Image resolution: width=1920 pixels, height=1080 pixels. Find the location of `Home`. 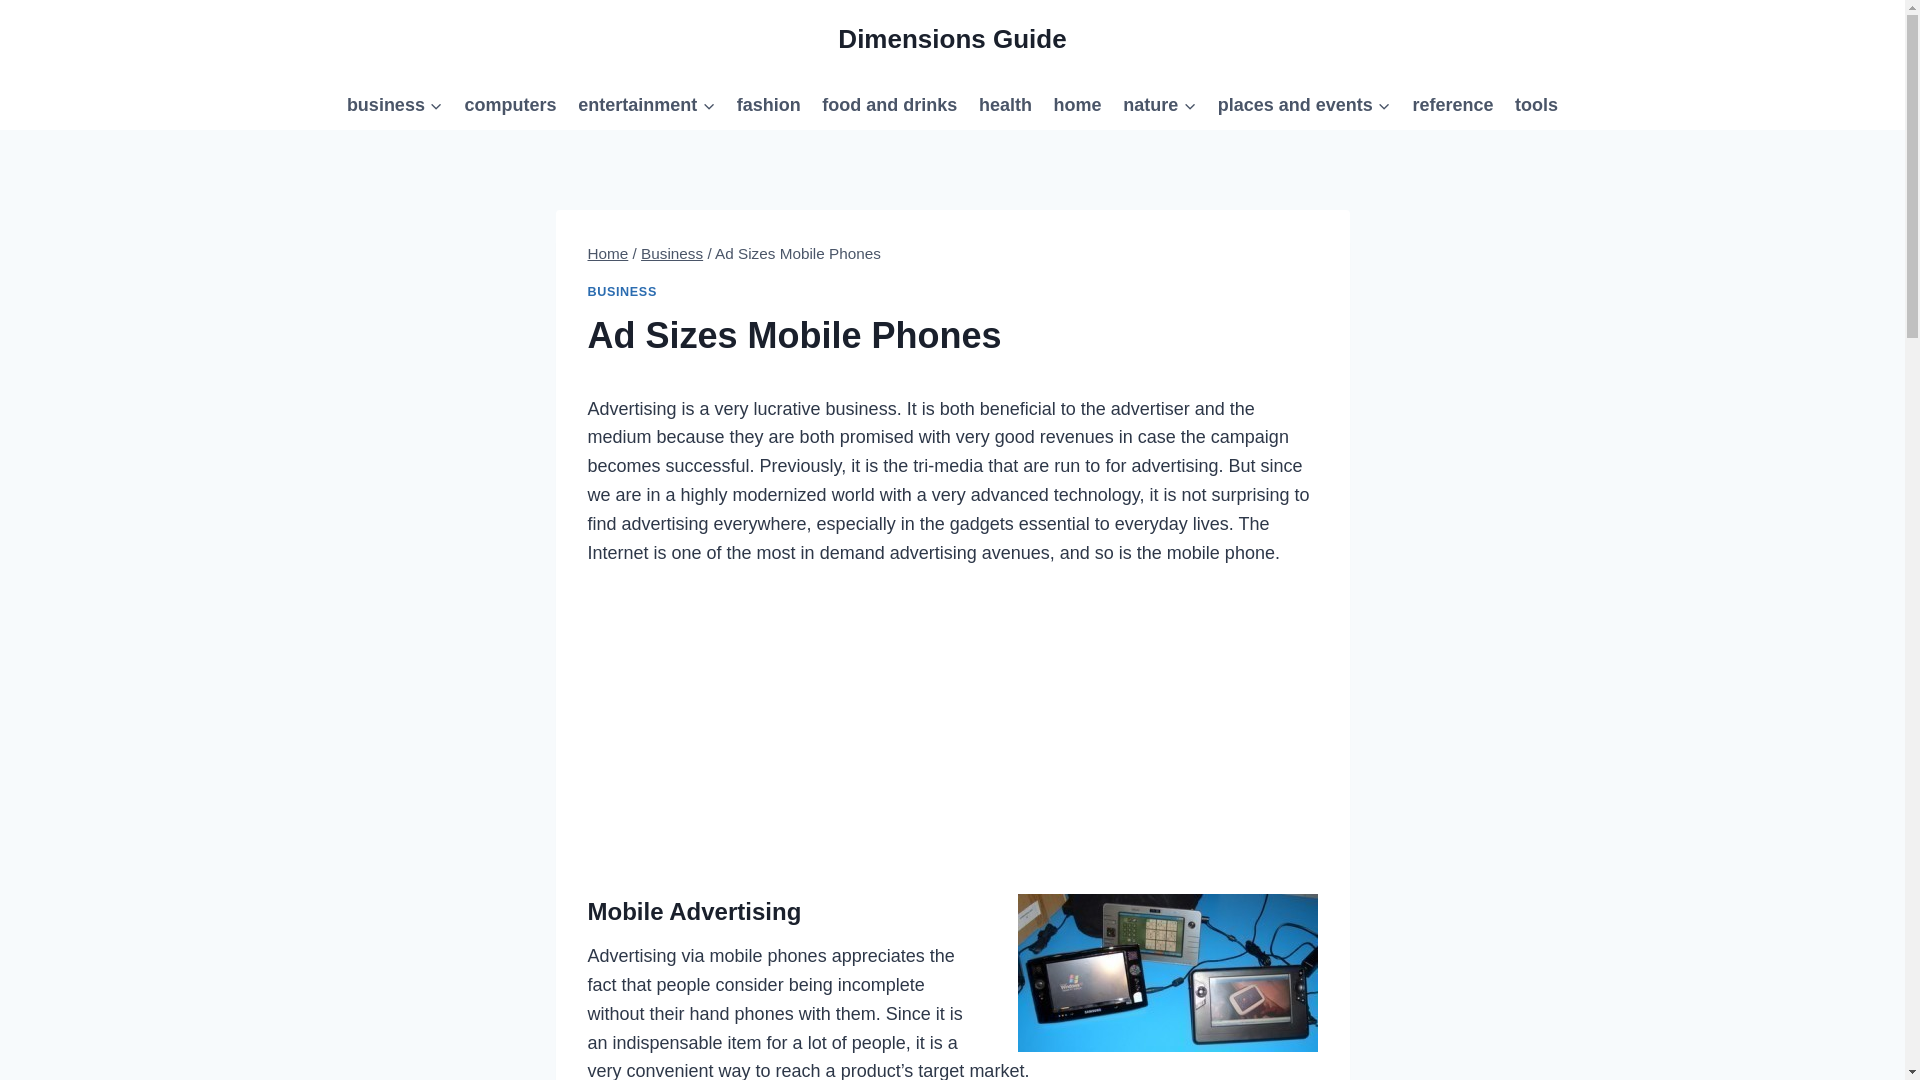

Home is located at coordinates (608, 254).